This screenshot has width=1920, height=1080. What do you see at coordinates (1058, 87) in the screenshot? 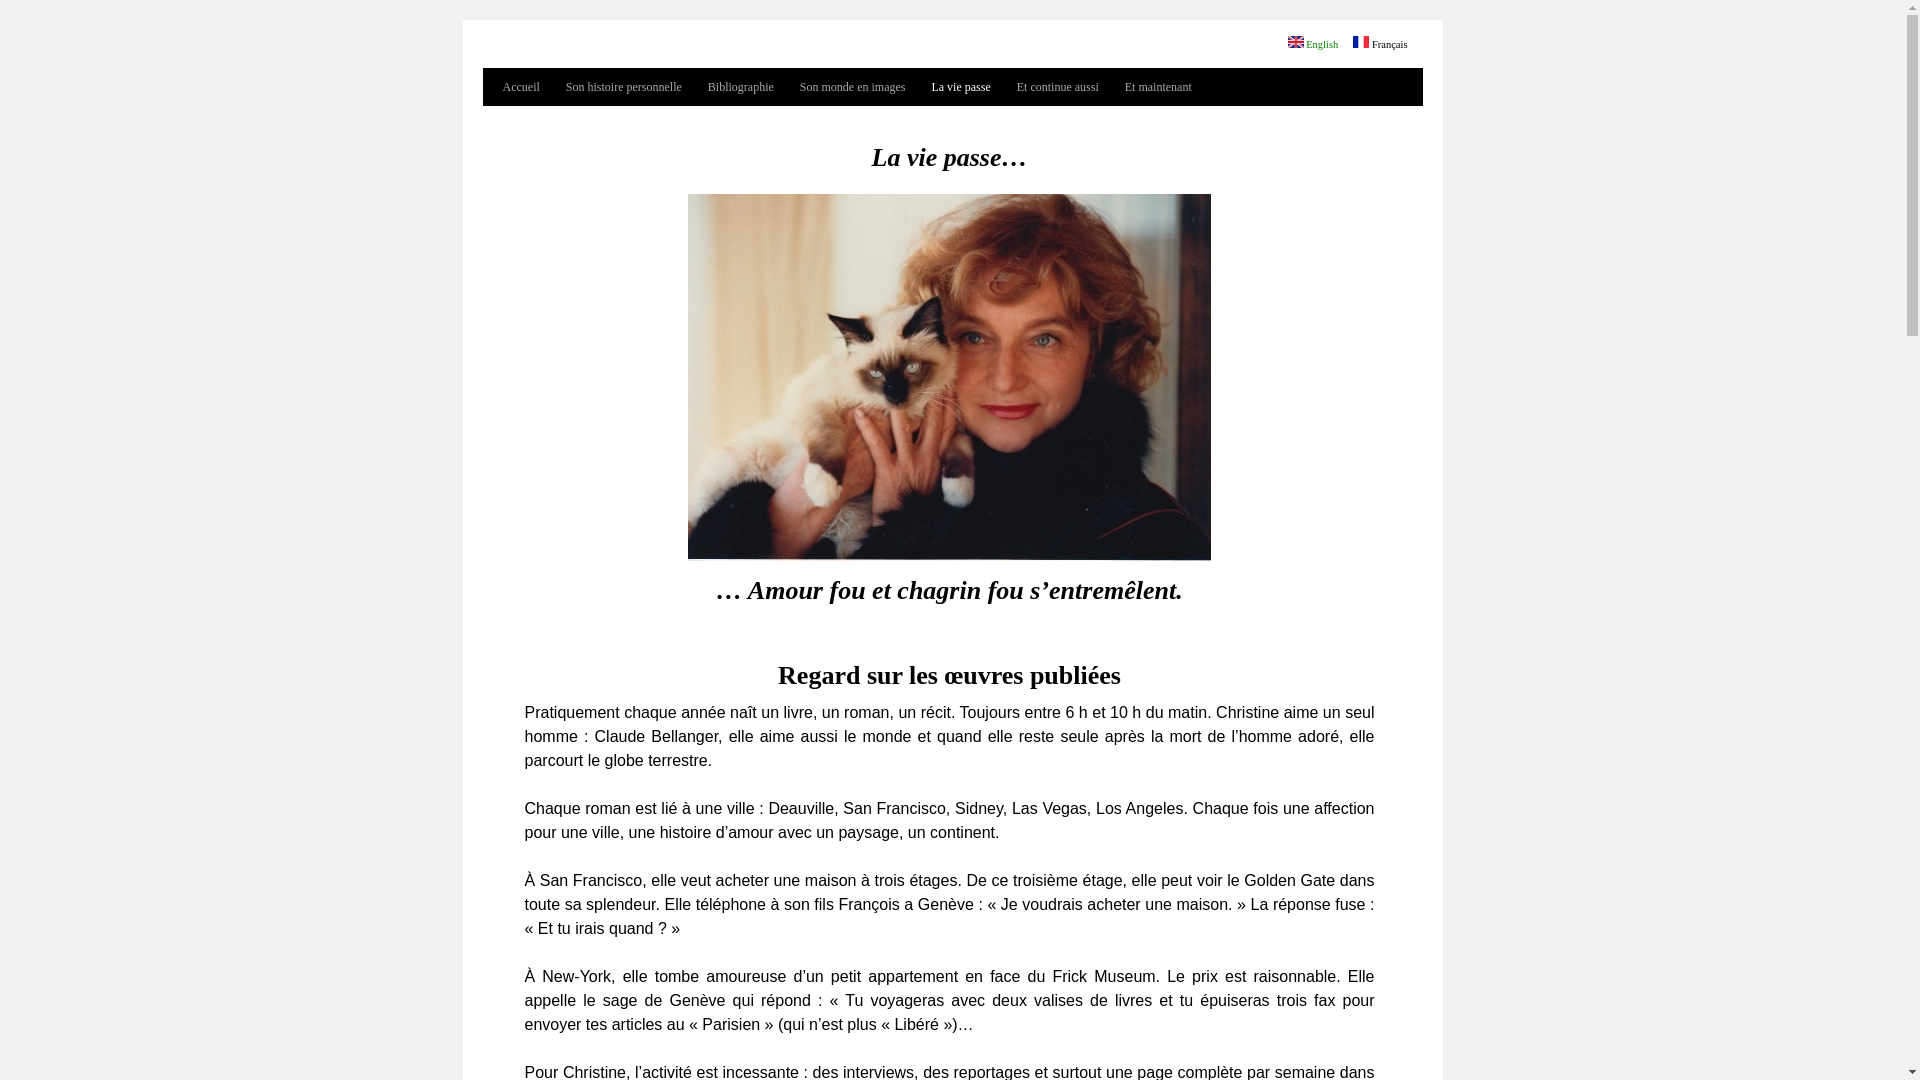
I see `Et continue aussi` at bounding box center [1058, 87].